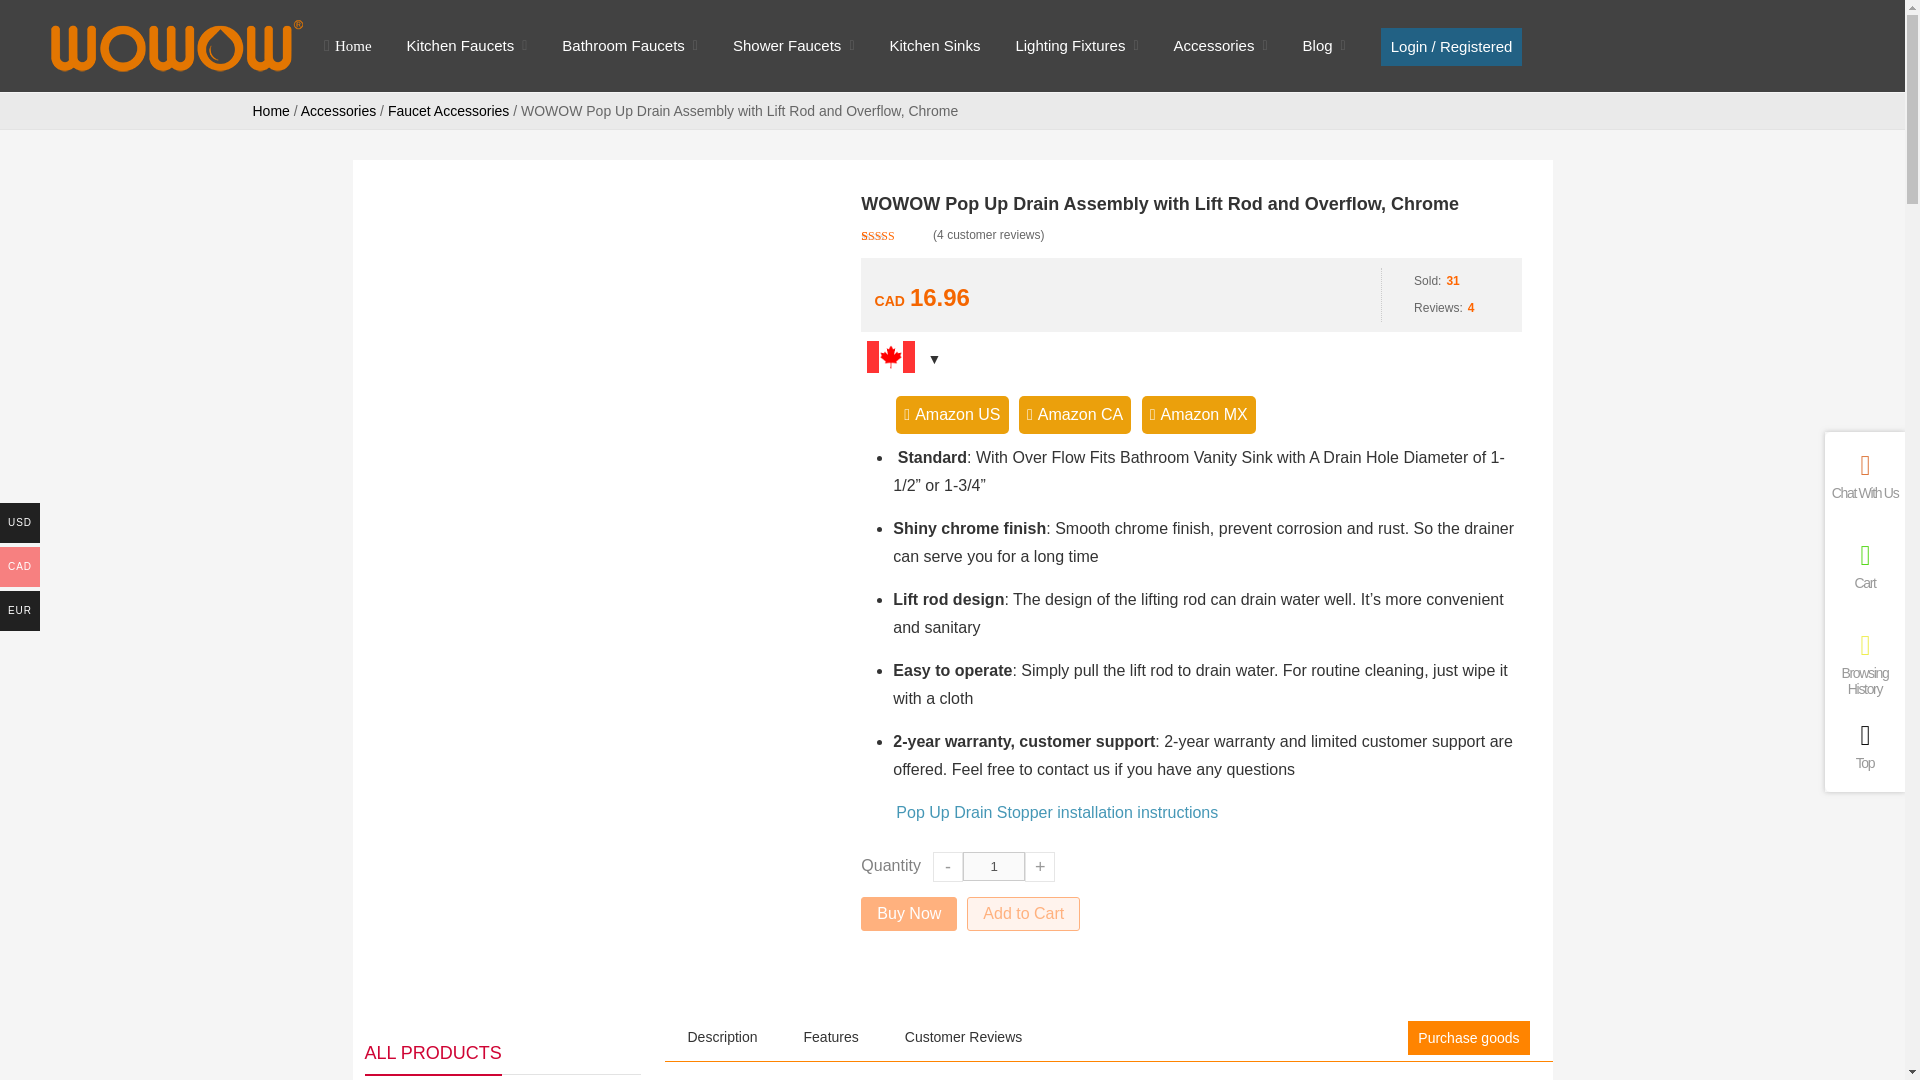 The image size is (1920, 1080). I want to click on 1, so click(994, 866).